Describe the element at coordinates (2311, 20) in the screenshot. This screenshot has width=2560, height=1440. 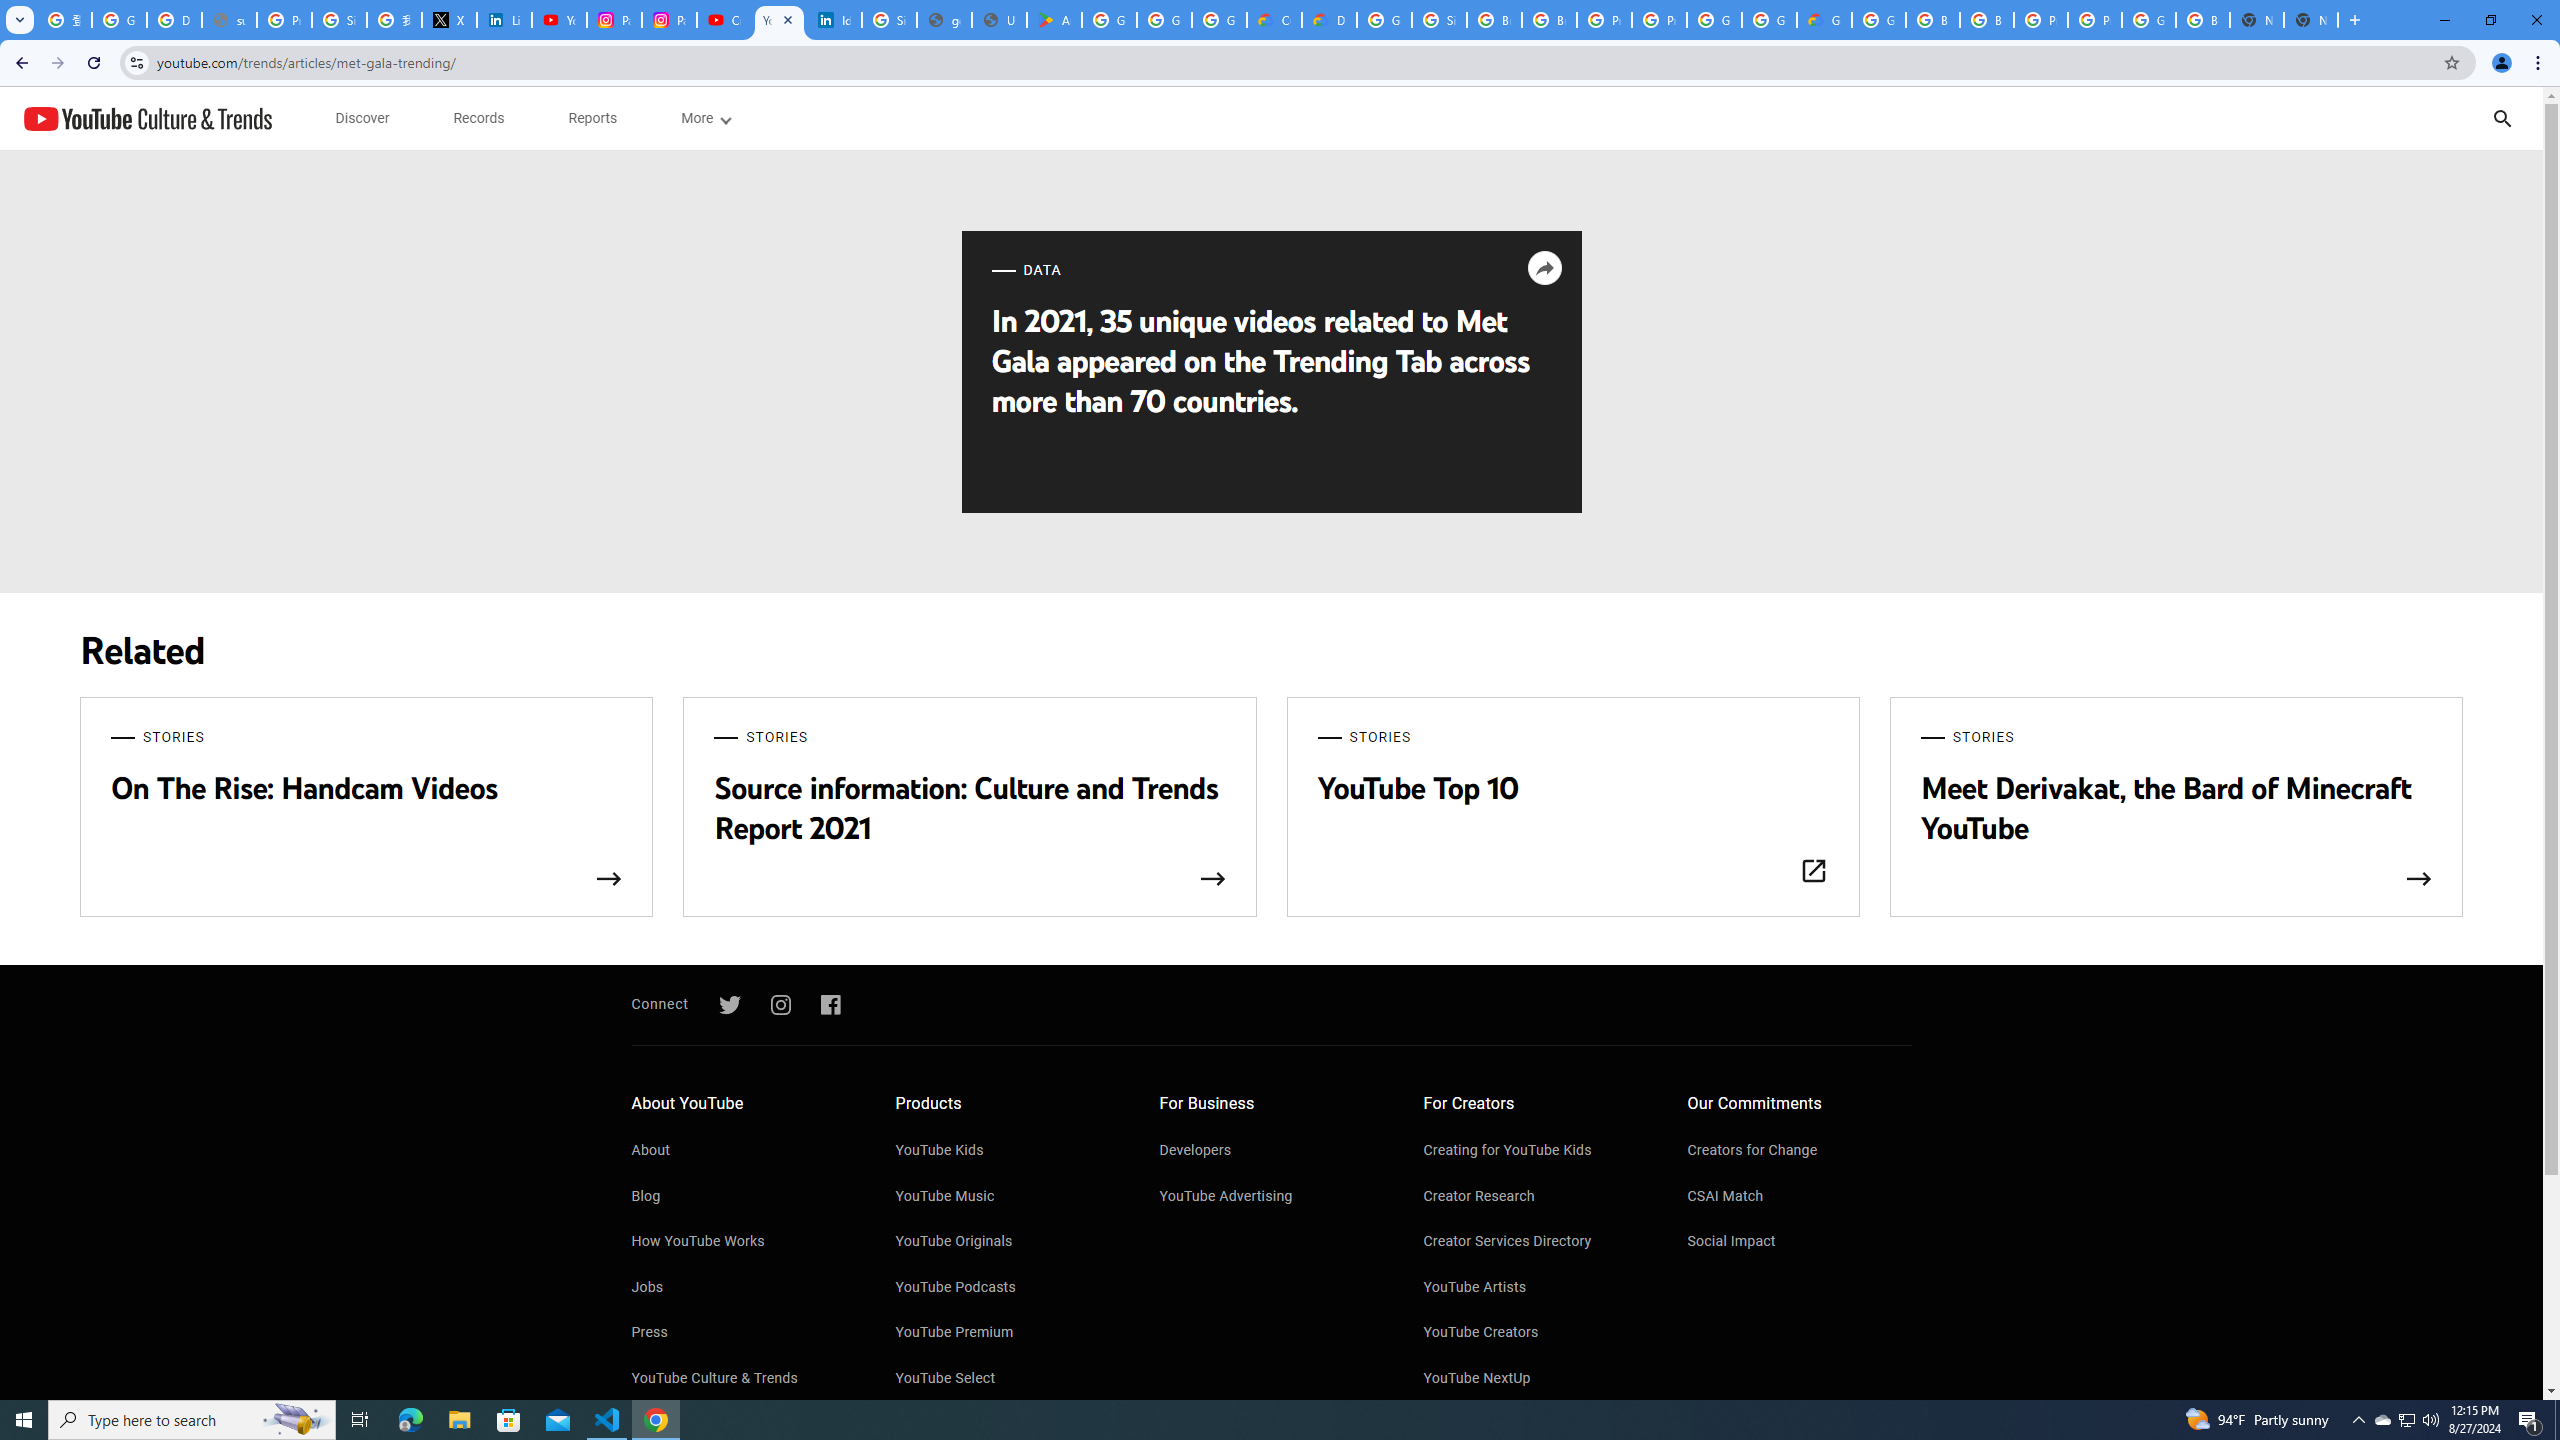
I see `New Tab` at that location.